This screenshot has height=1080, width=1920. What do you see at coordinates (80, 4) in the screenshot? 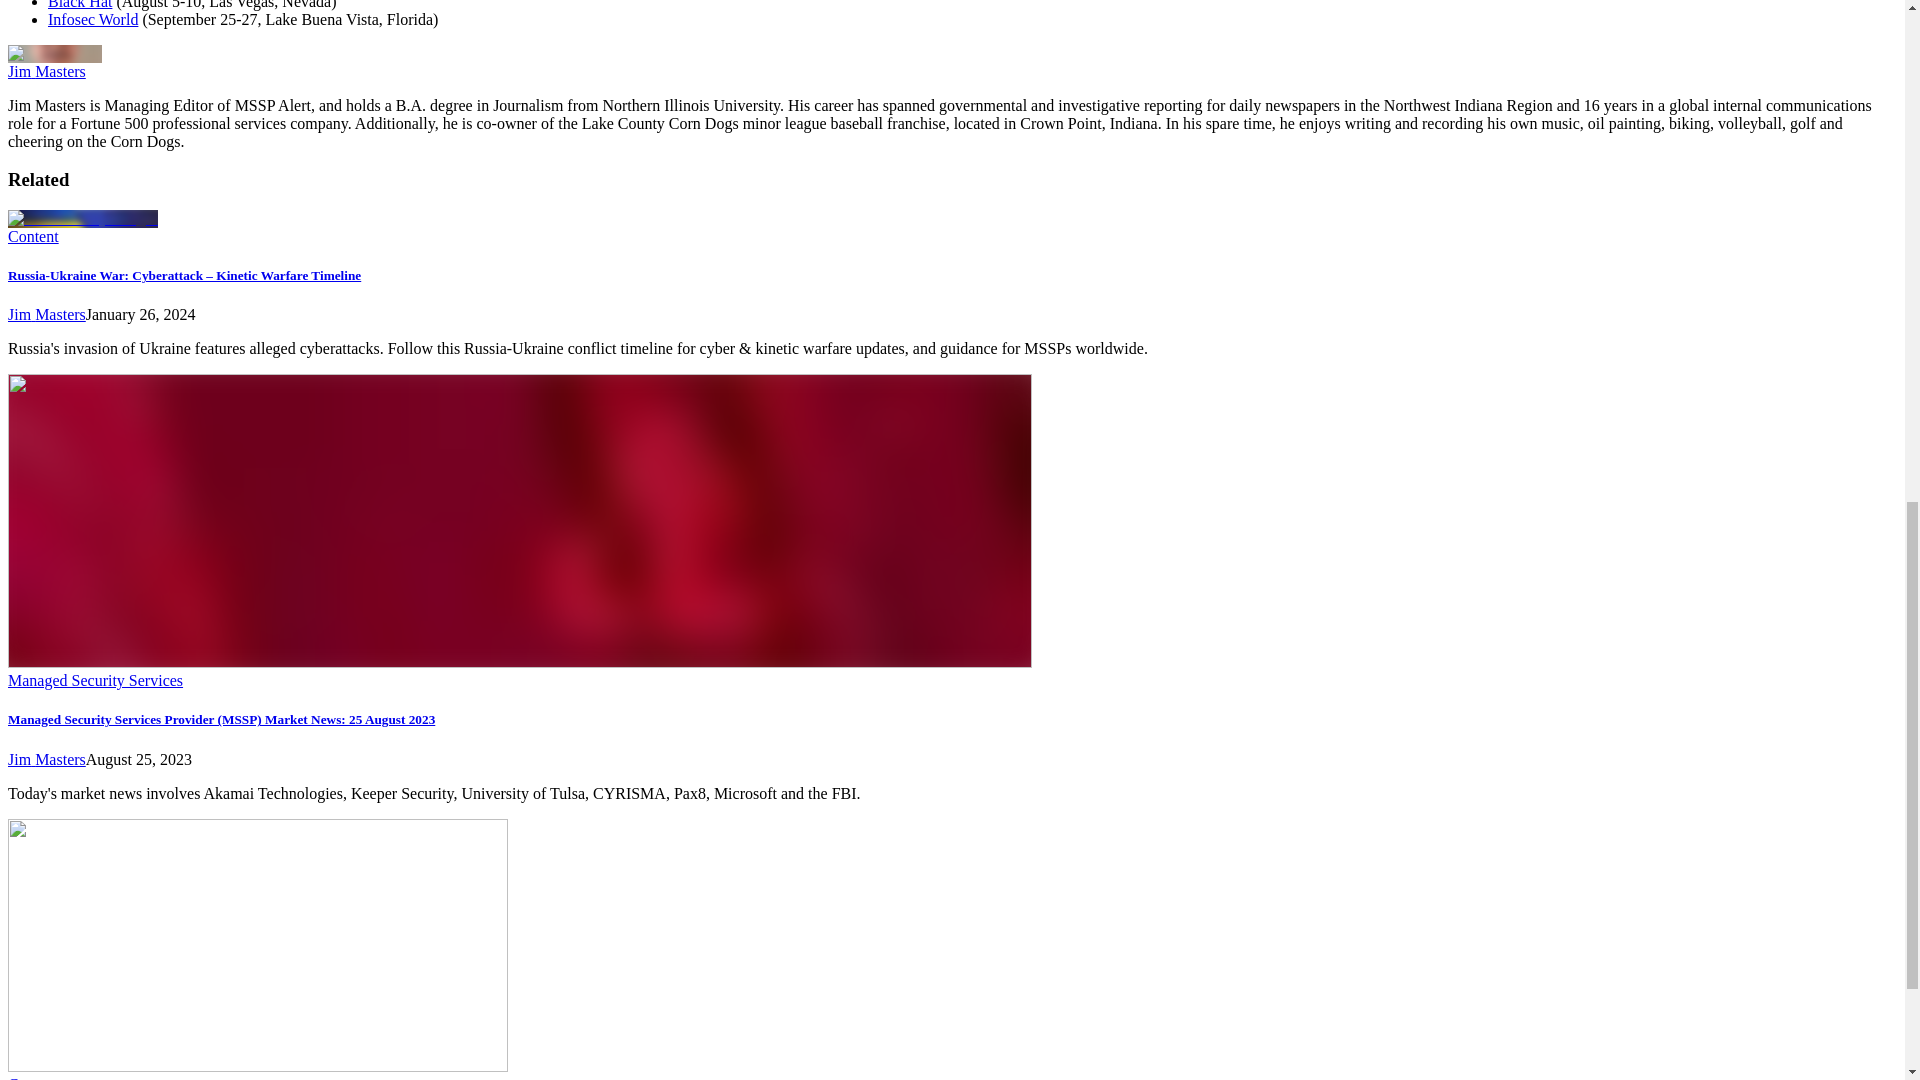
I see `Black Hat` at bounding box center [80, 4].